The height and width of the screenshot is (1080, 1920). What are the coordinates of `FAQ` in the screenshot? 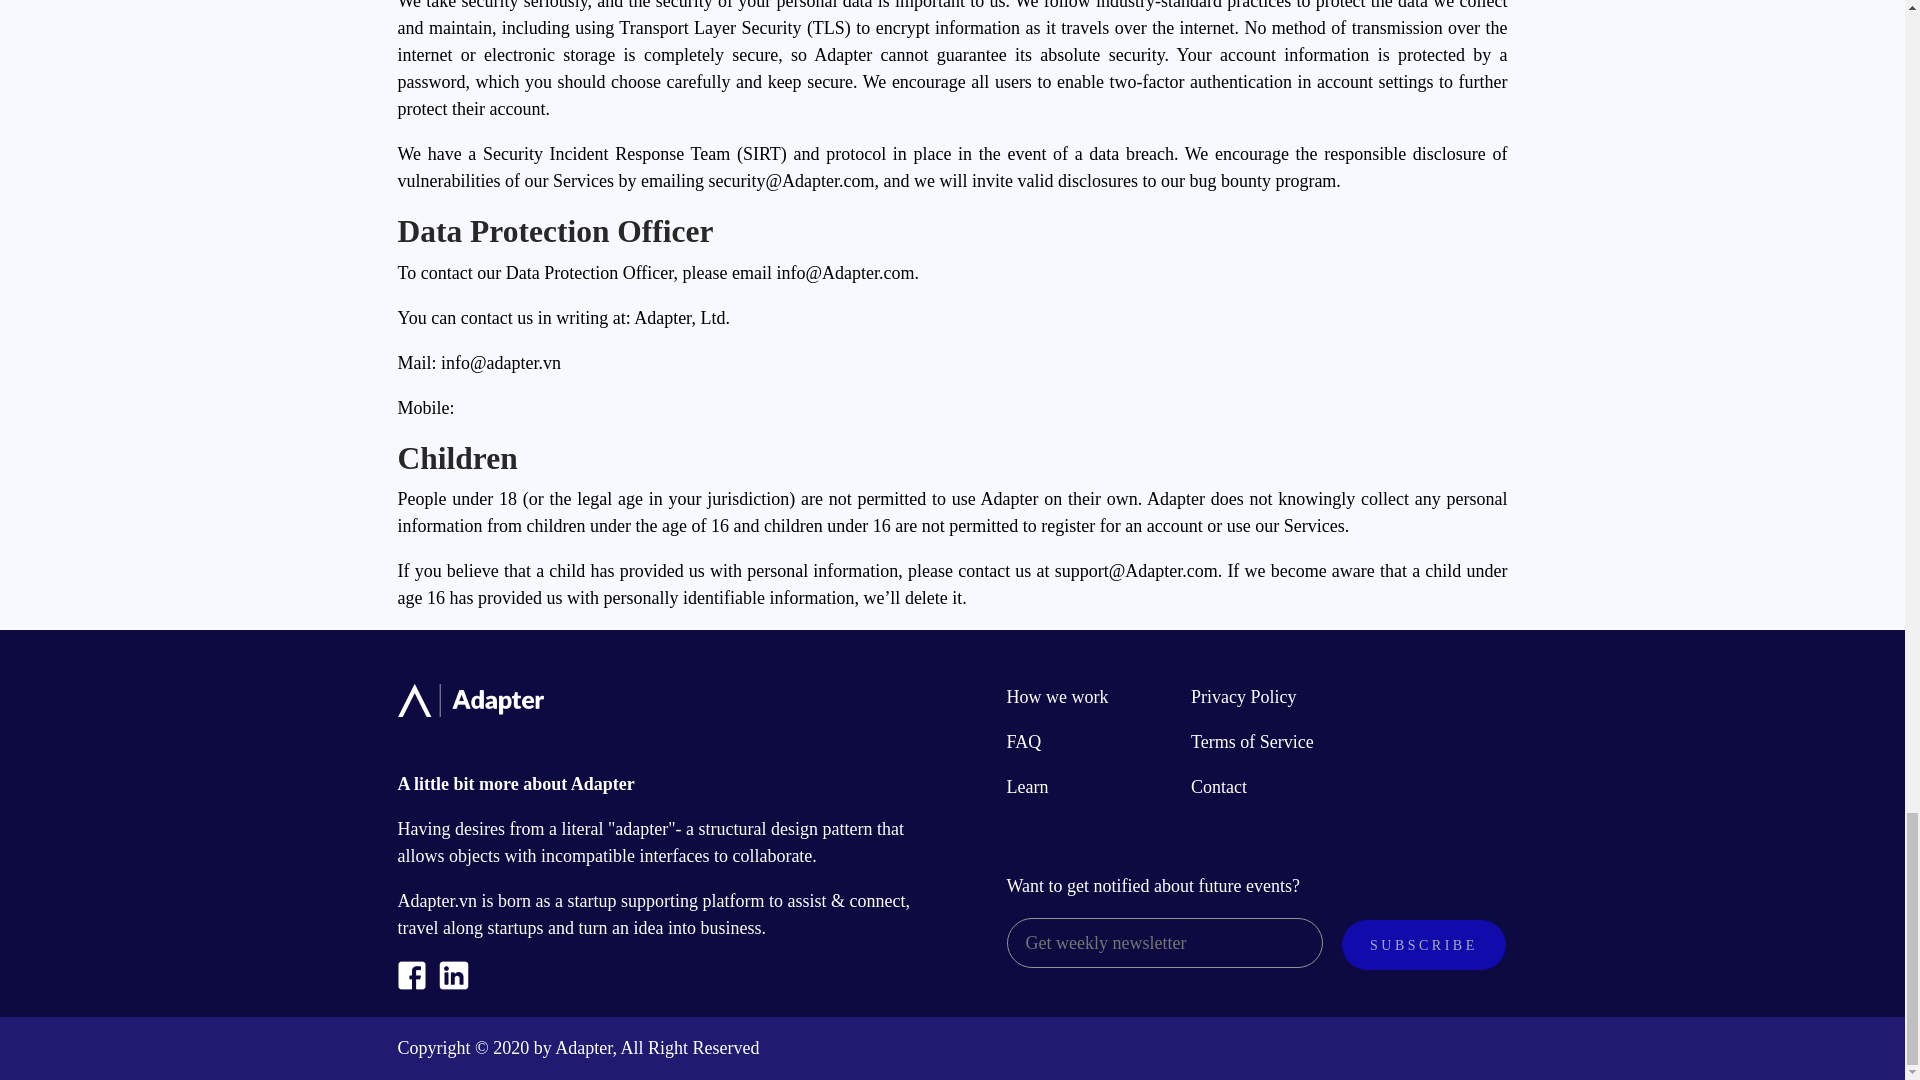 It's located at (1023, 742).